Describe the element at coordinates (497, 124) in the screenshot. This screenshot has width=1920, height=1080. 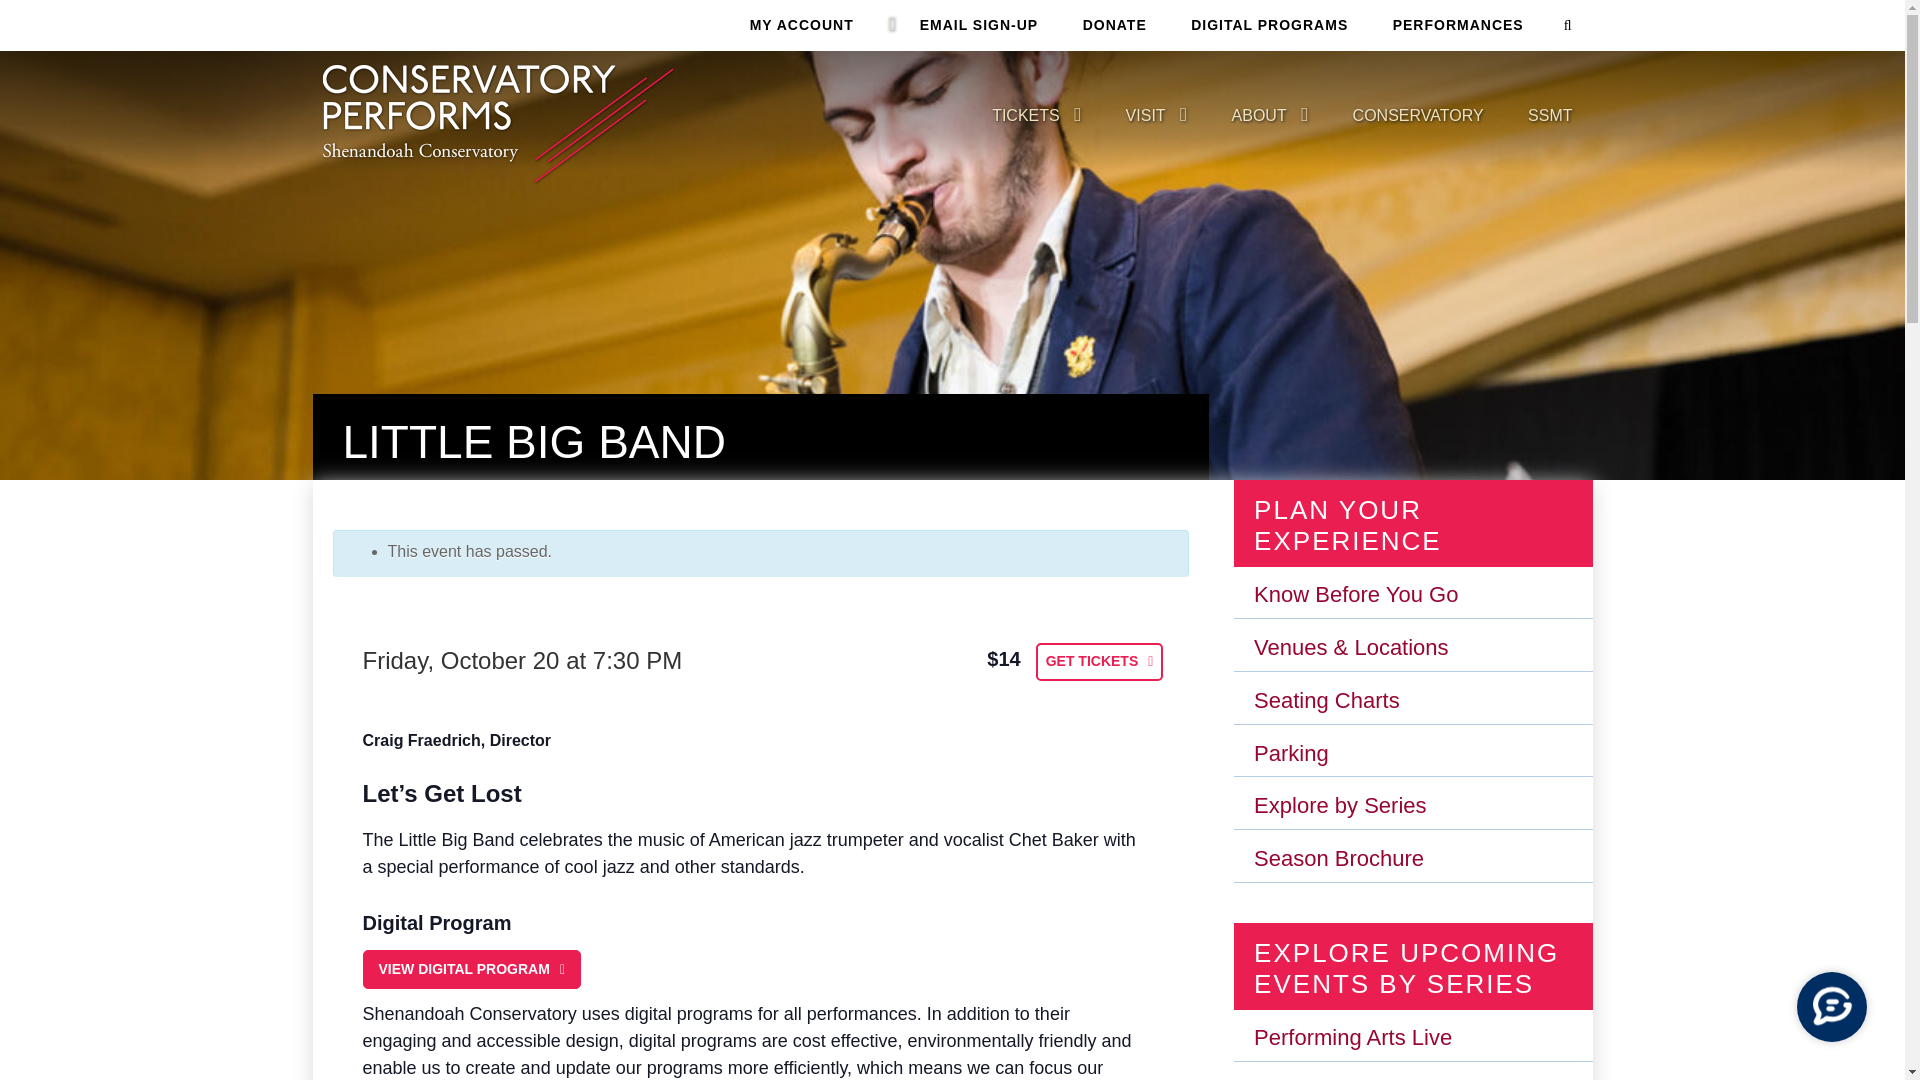
I see `SHENANDOAH UNIVERSITY` at that location.